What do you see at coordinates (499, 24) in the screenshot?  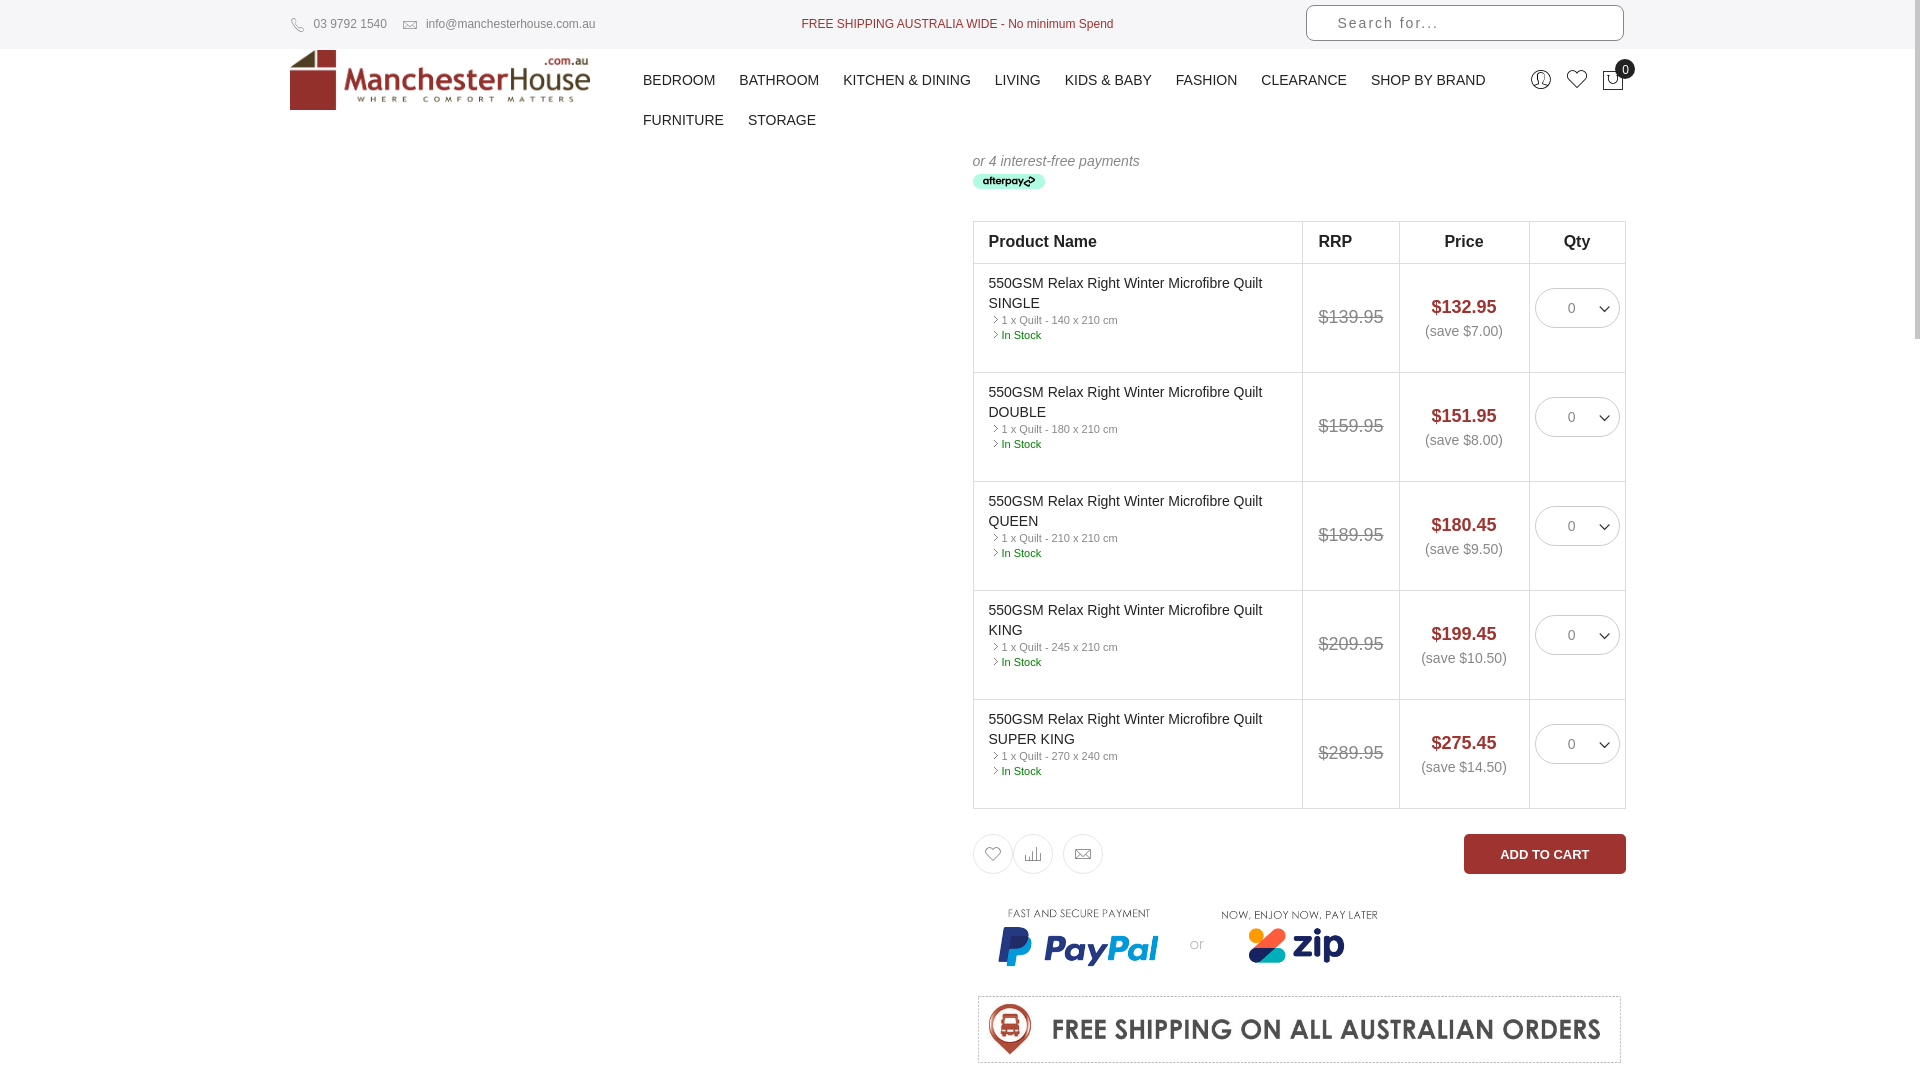 I see ` info@manchesterhouse.com.au` at bounding box center [499, 24].